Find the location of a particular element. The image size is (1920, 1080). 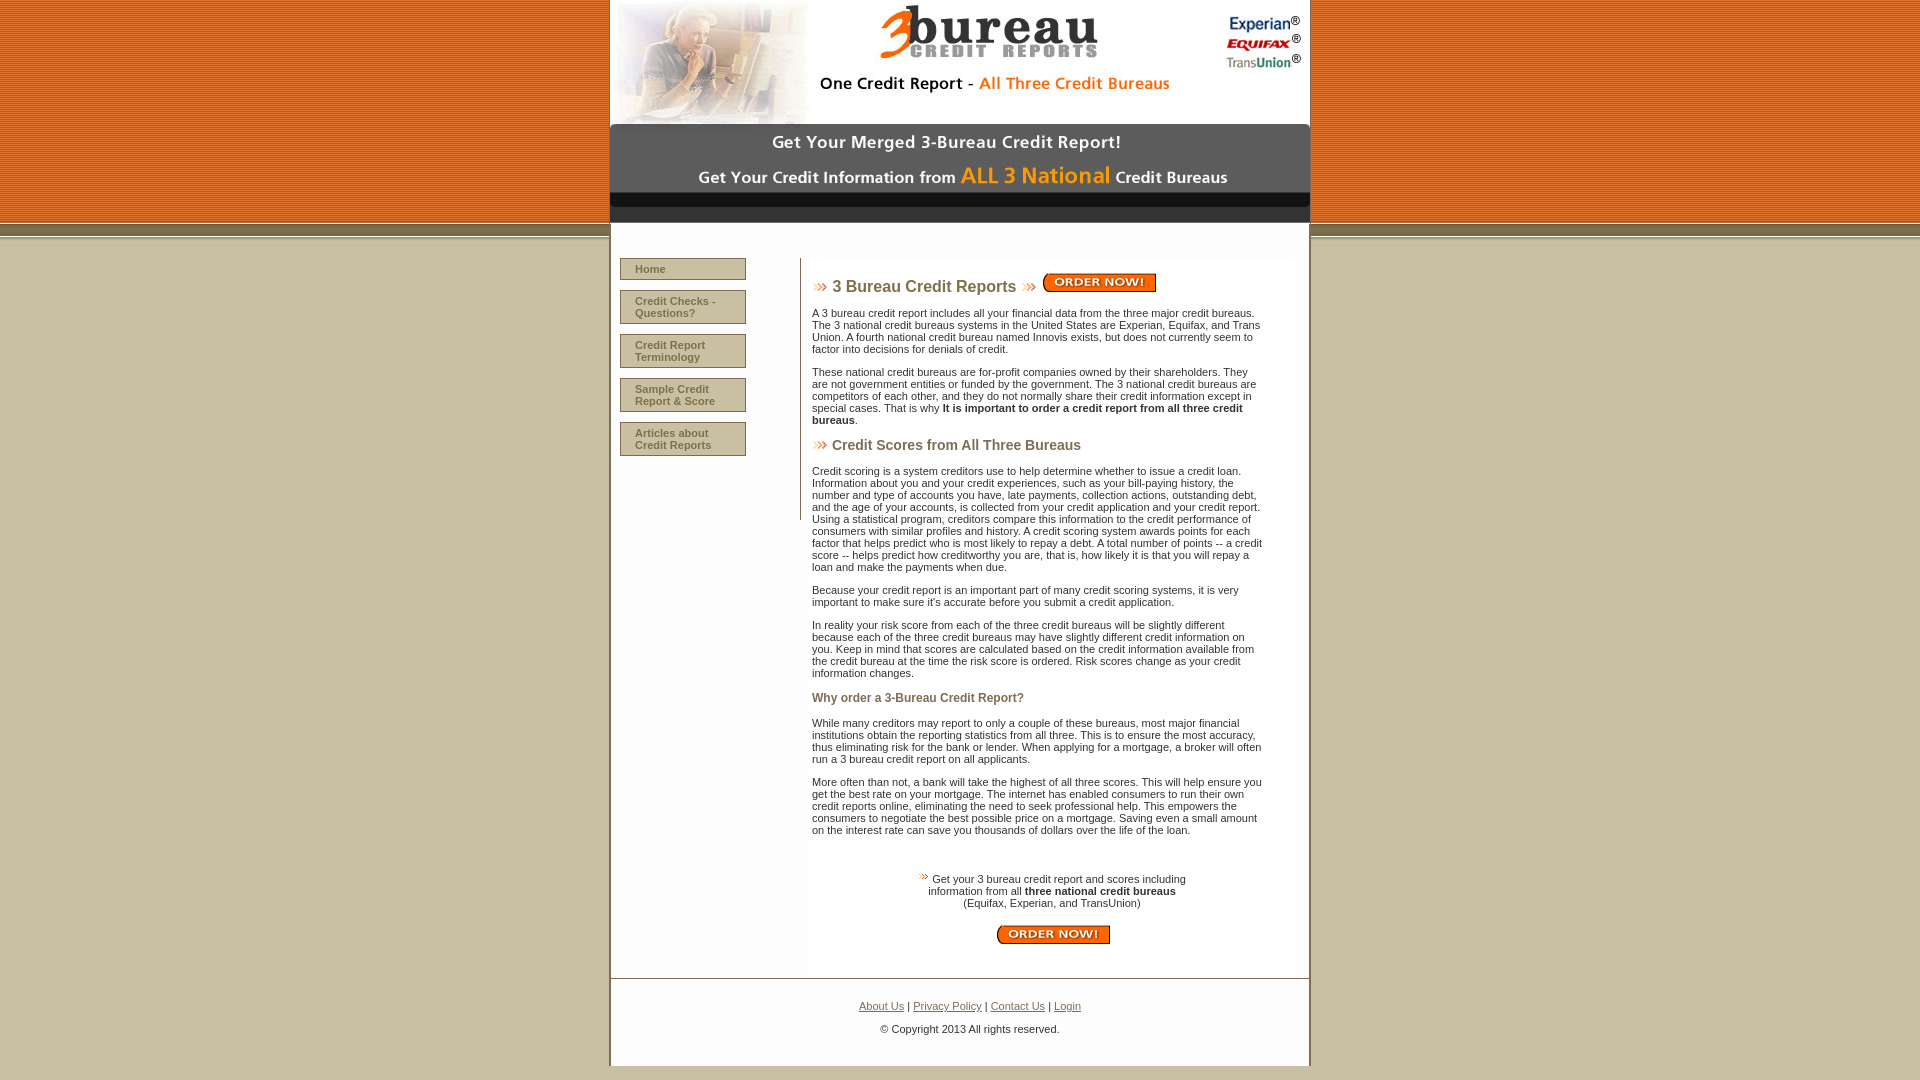

Sample Credit Report & Score is located at coordinates (683, 395).